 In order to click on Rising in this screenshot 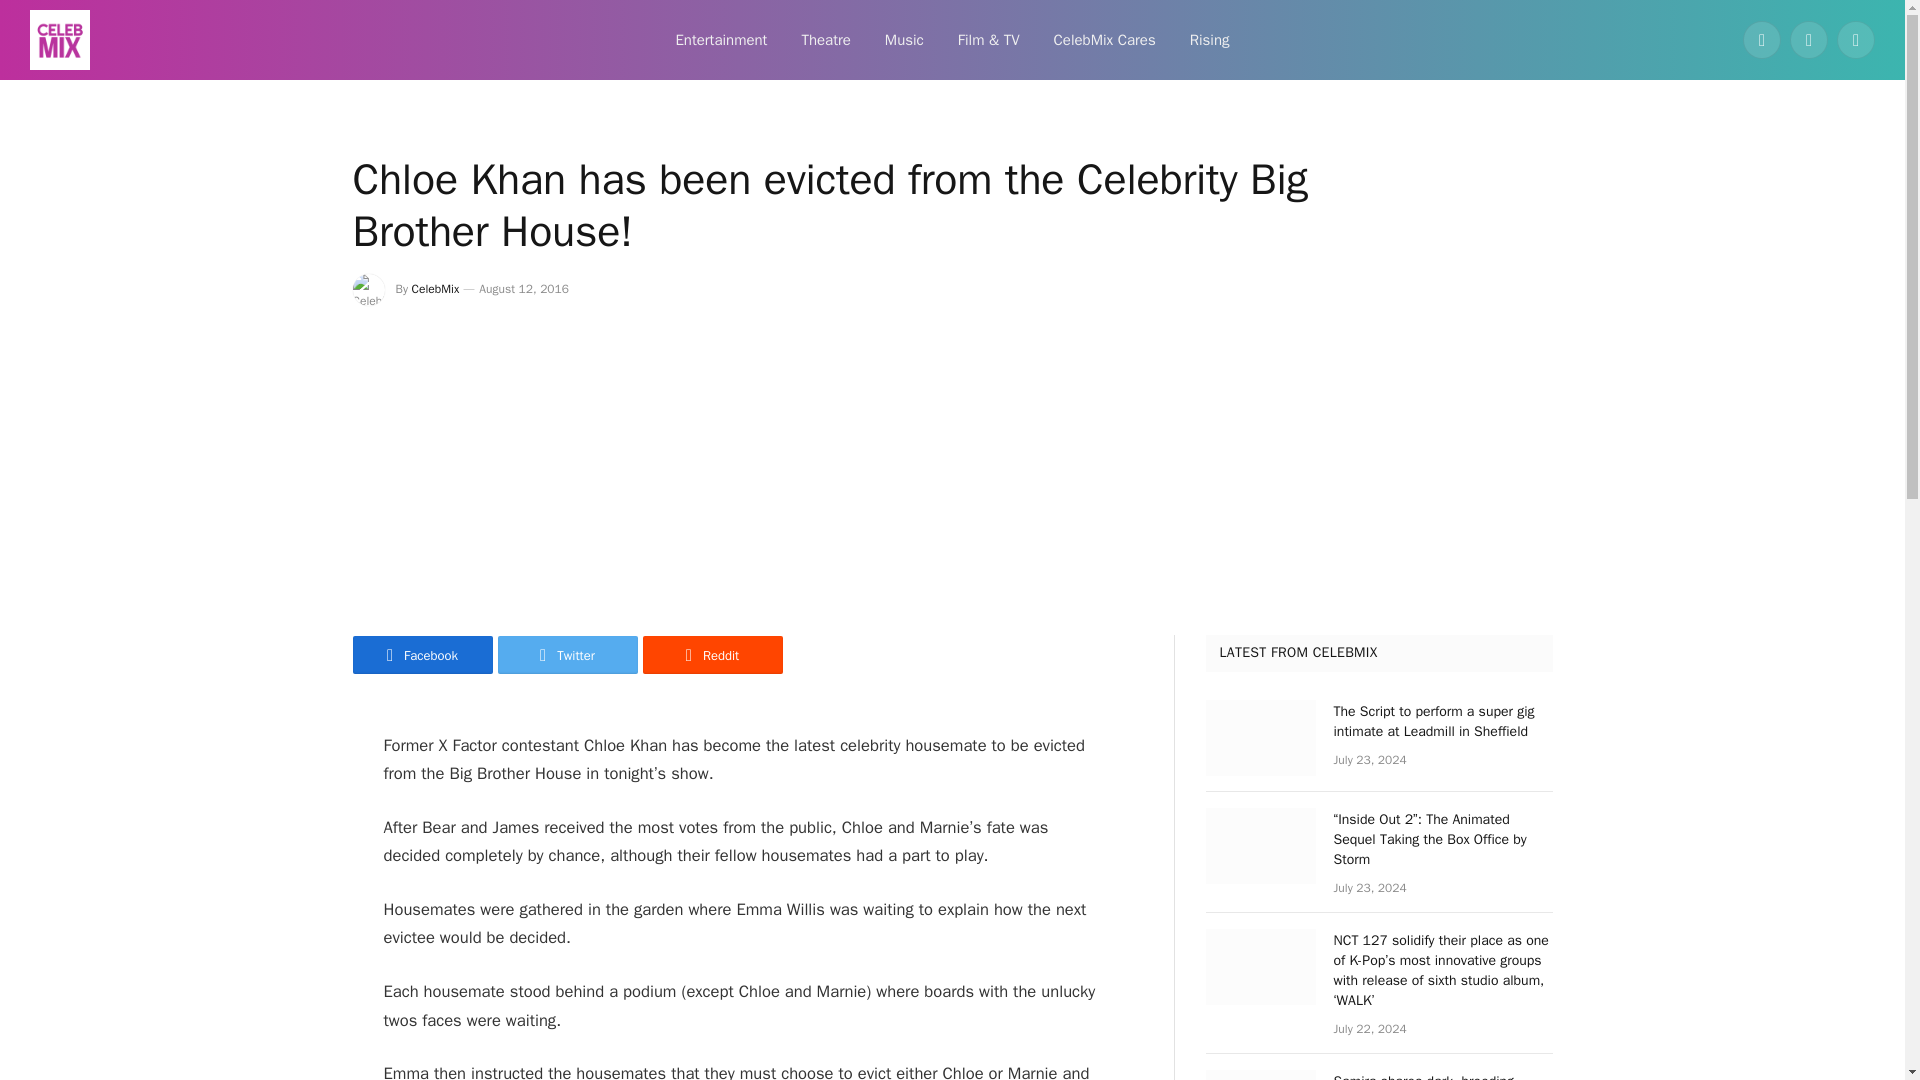, I will do `click(1210, 40)`.